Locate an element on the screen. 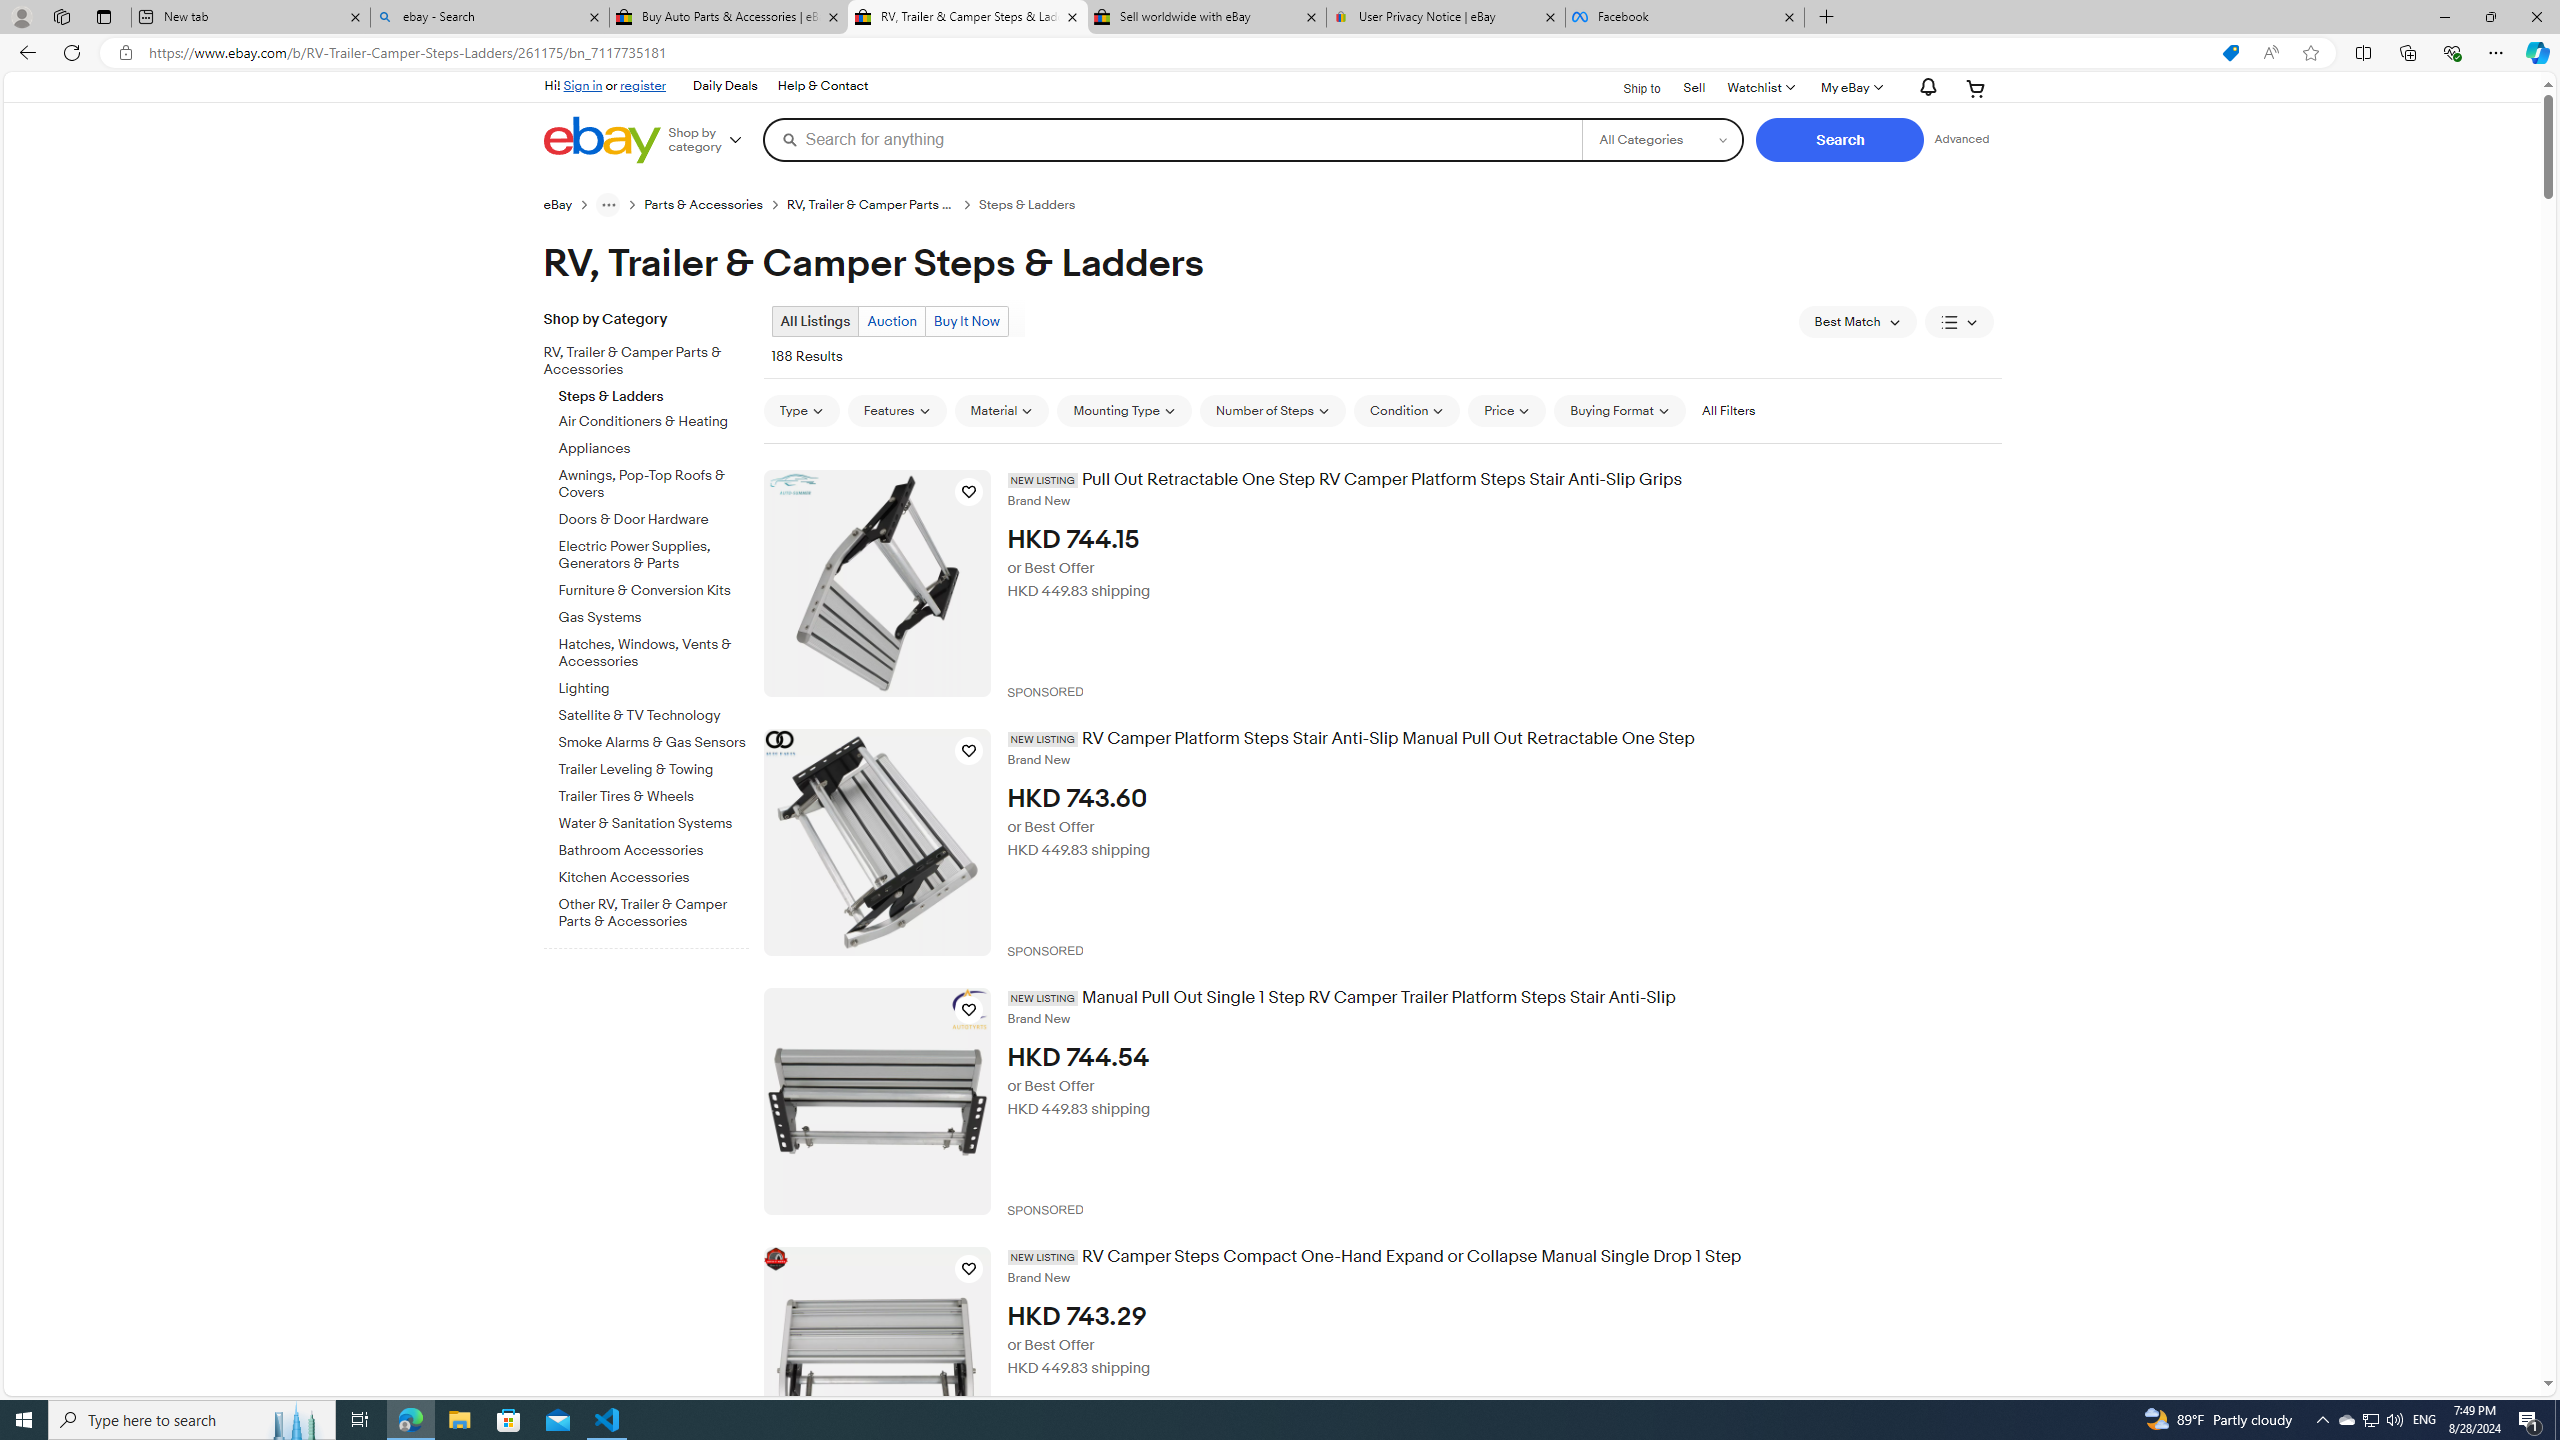  Features is located at coordinates (897, 410).